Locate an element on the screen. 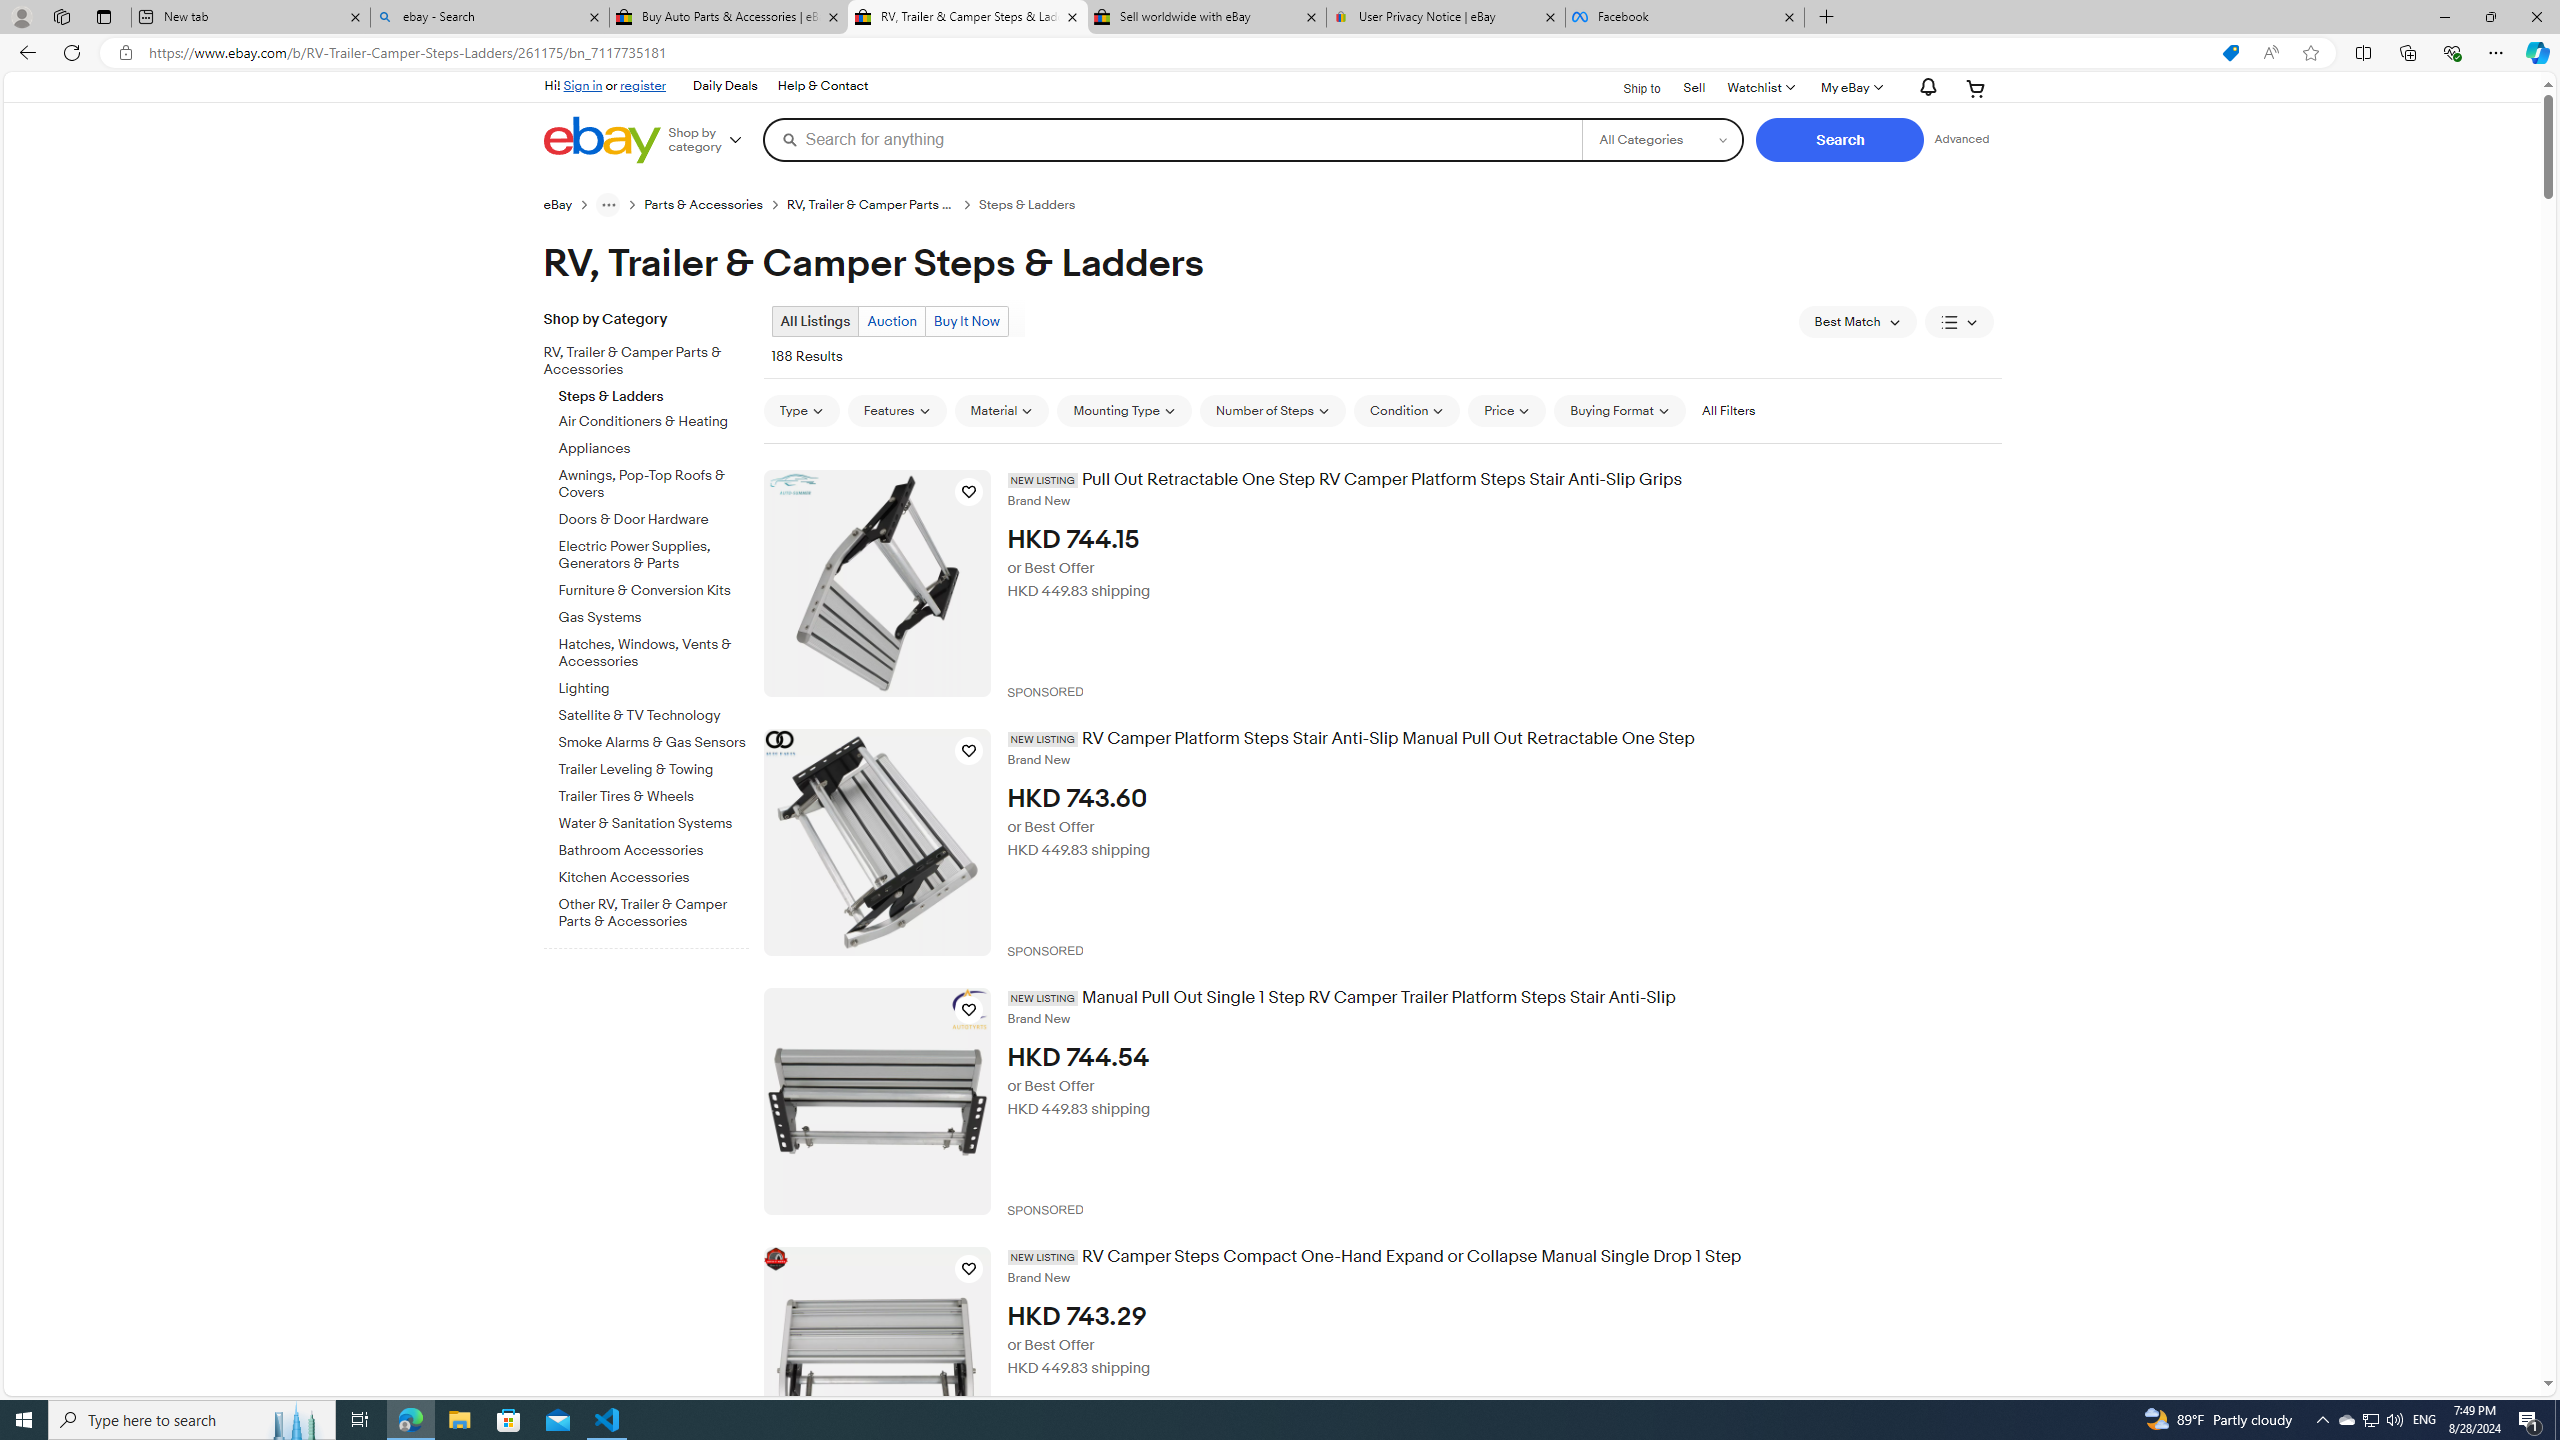  Features is located at coordinates (897, 410).